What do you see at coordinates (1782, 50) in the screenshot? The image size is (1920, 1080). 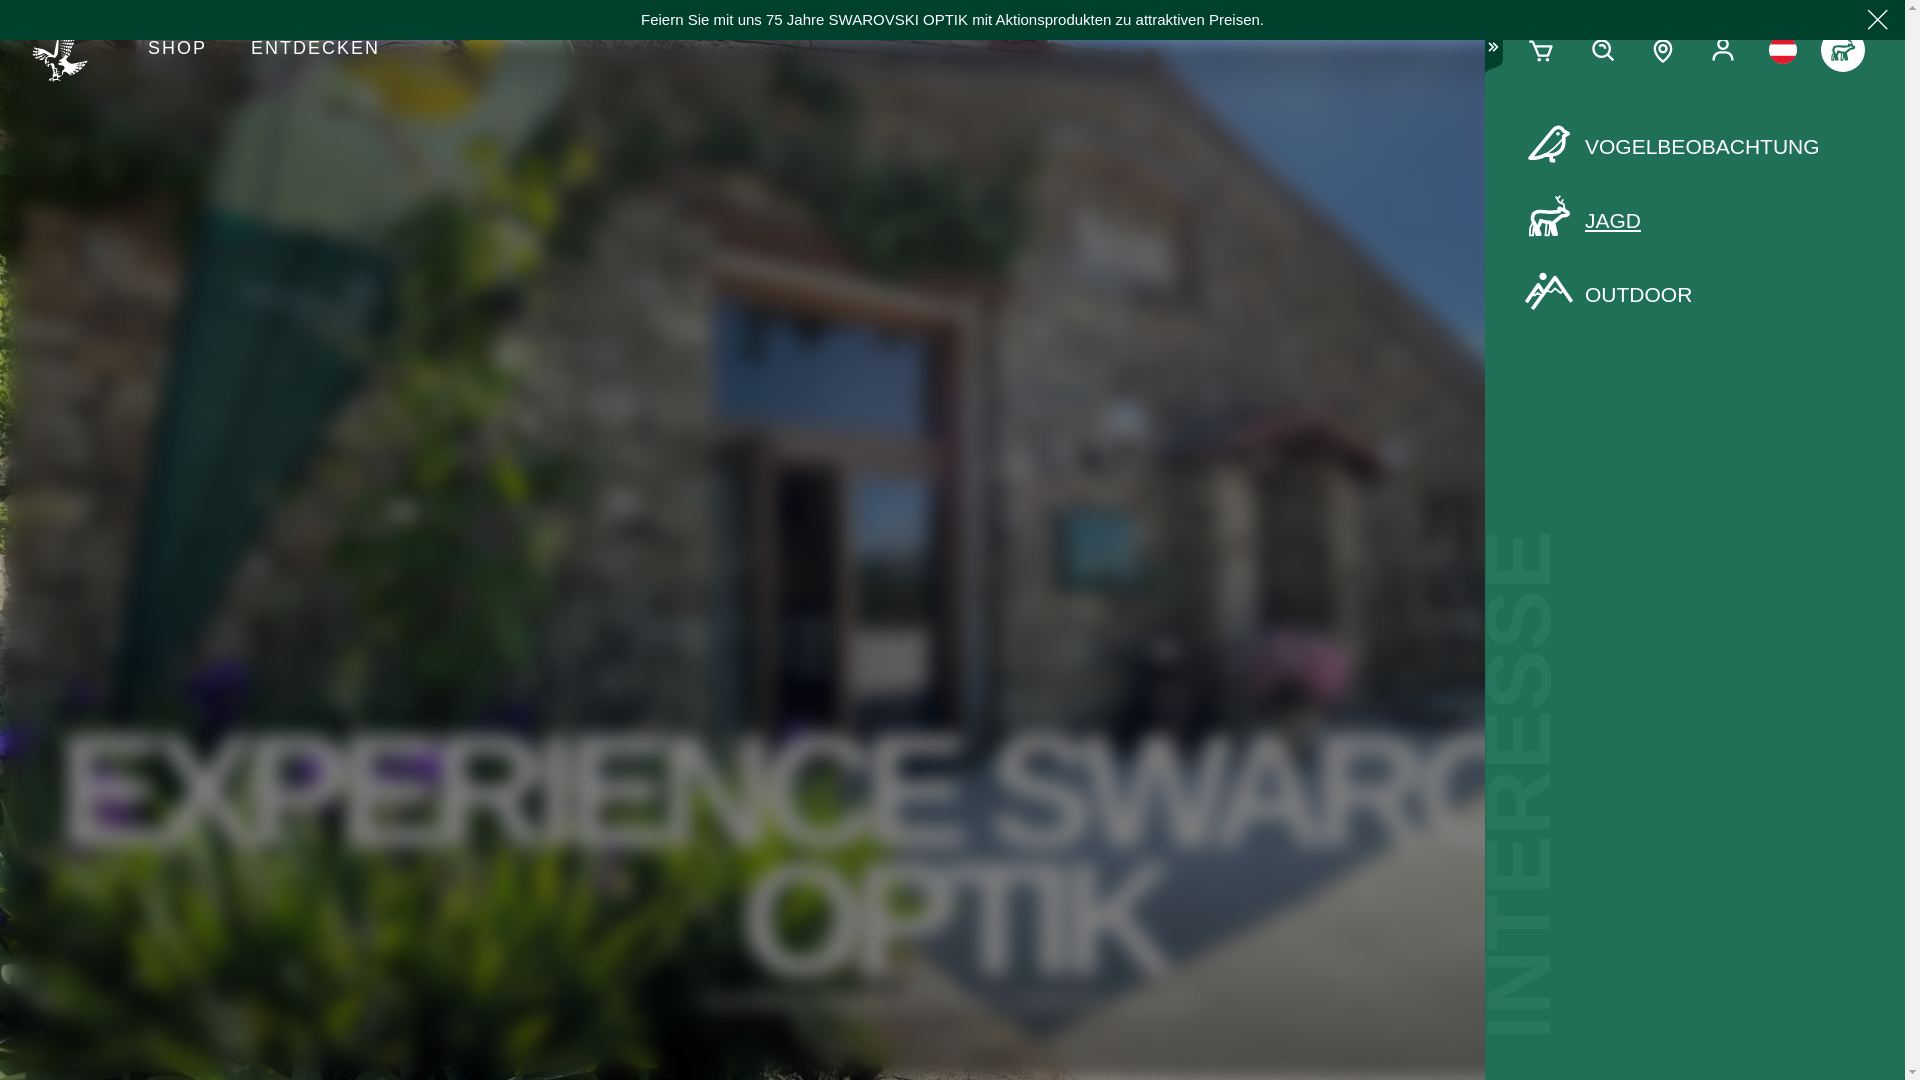 I see `LAND` at bounding box center [1782, 50].